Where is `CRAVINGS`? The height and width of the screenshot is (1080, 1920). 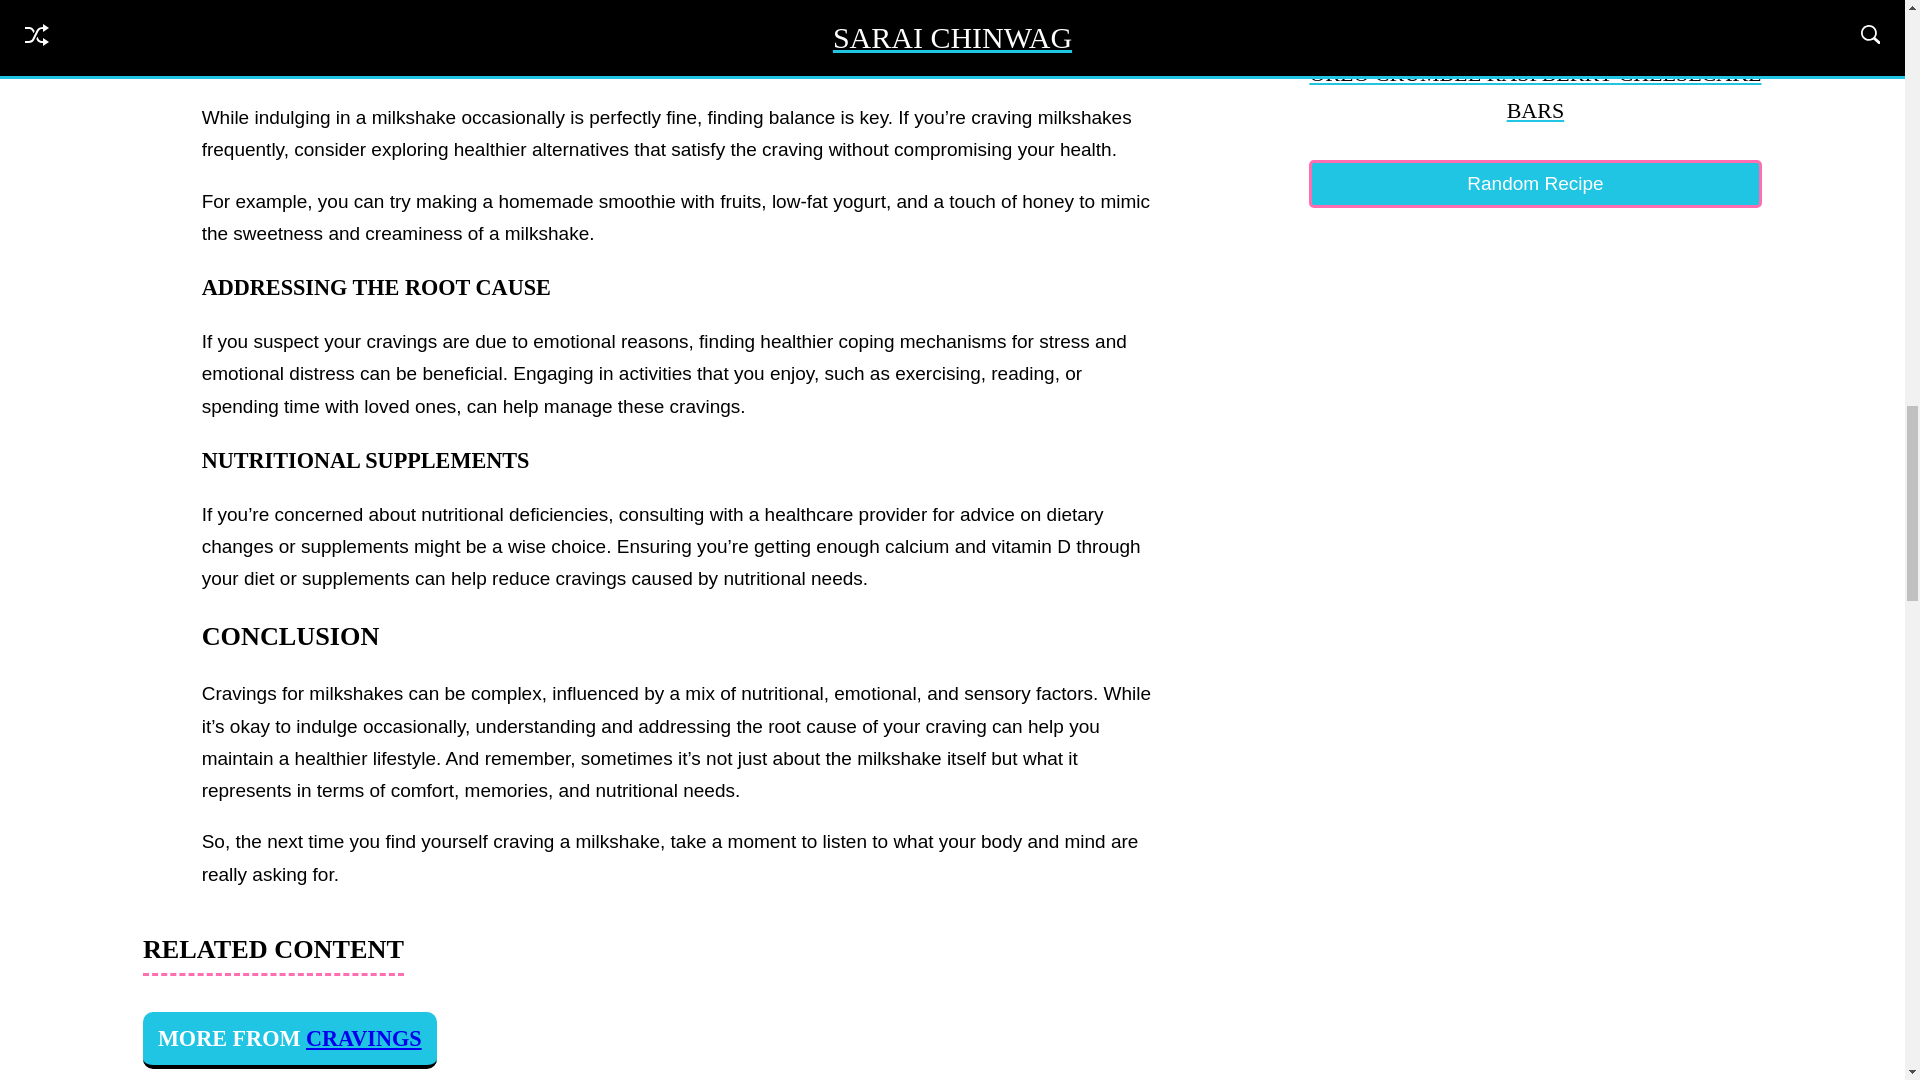 CRAVINGS is located at coordinates (364, 1038).